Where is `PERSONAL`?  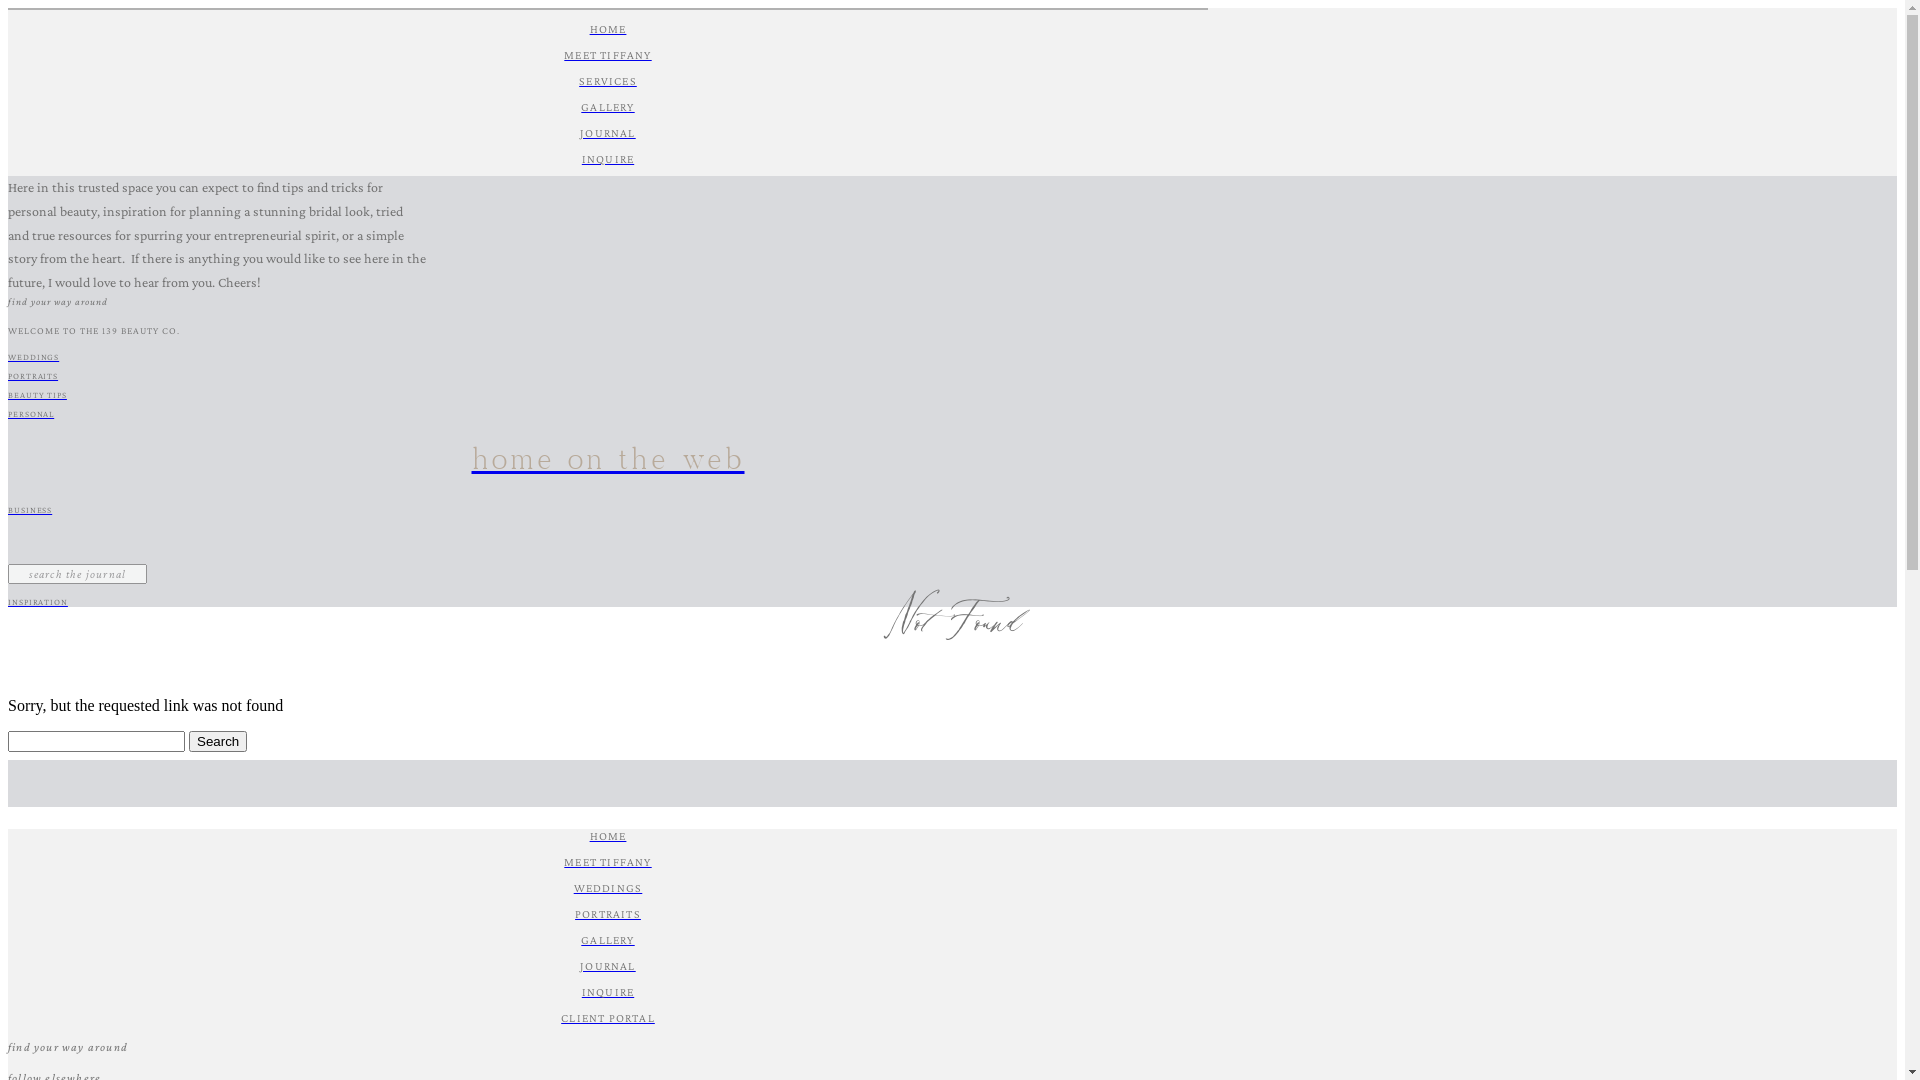
PERSONAL is located at coordinates (608, 414).